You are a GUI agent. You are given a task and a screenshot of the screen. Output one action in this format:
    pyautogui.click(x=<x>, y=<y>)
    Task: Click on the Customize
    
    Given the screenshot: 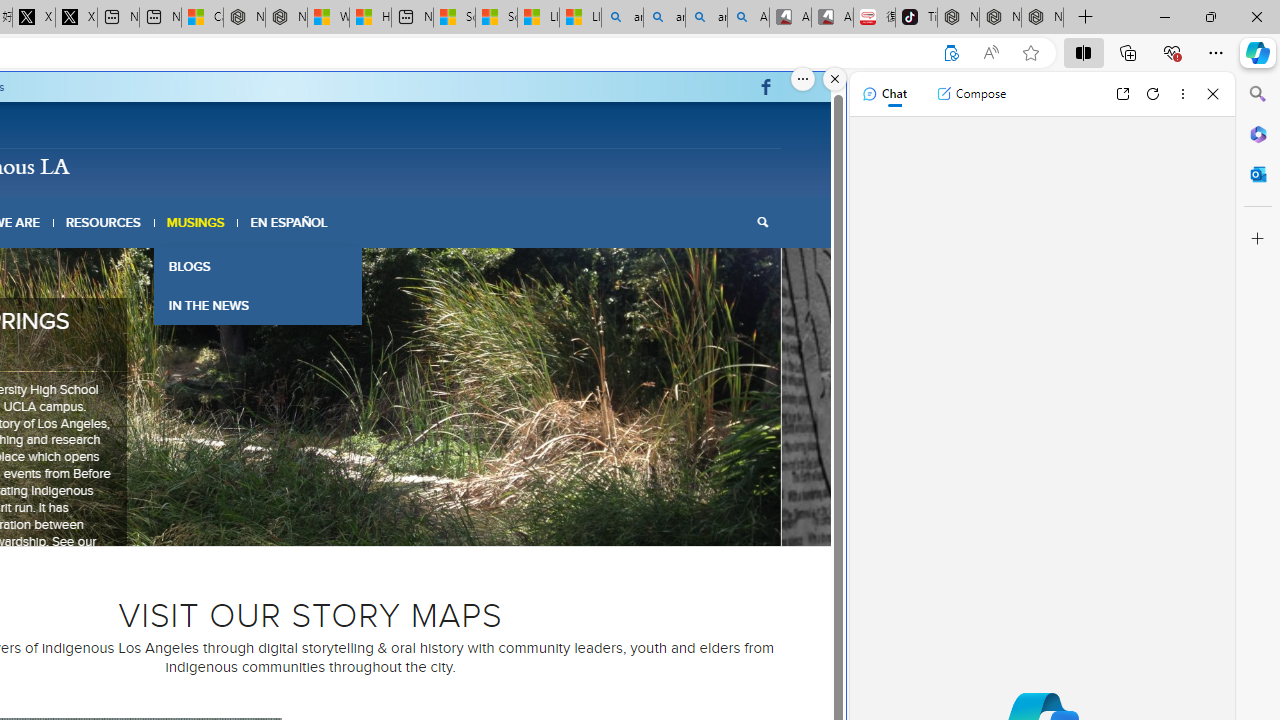 What is the action you would take?
    pyautogui.click(x=1258, y=239)
    